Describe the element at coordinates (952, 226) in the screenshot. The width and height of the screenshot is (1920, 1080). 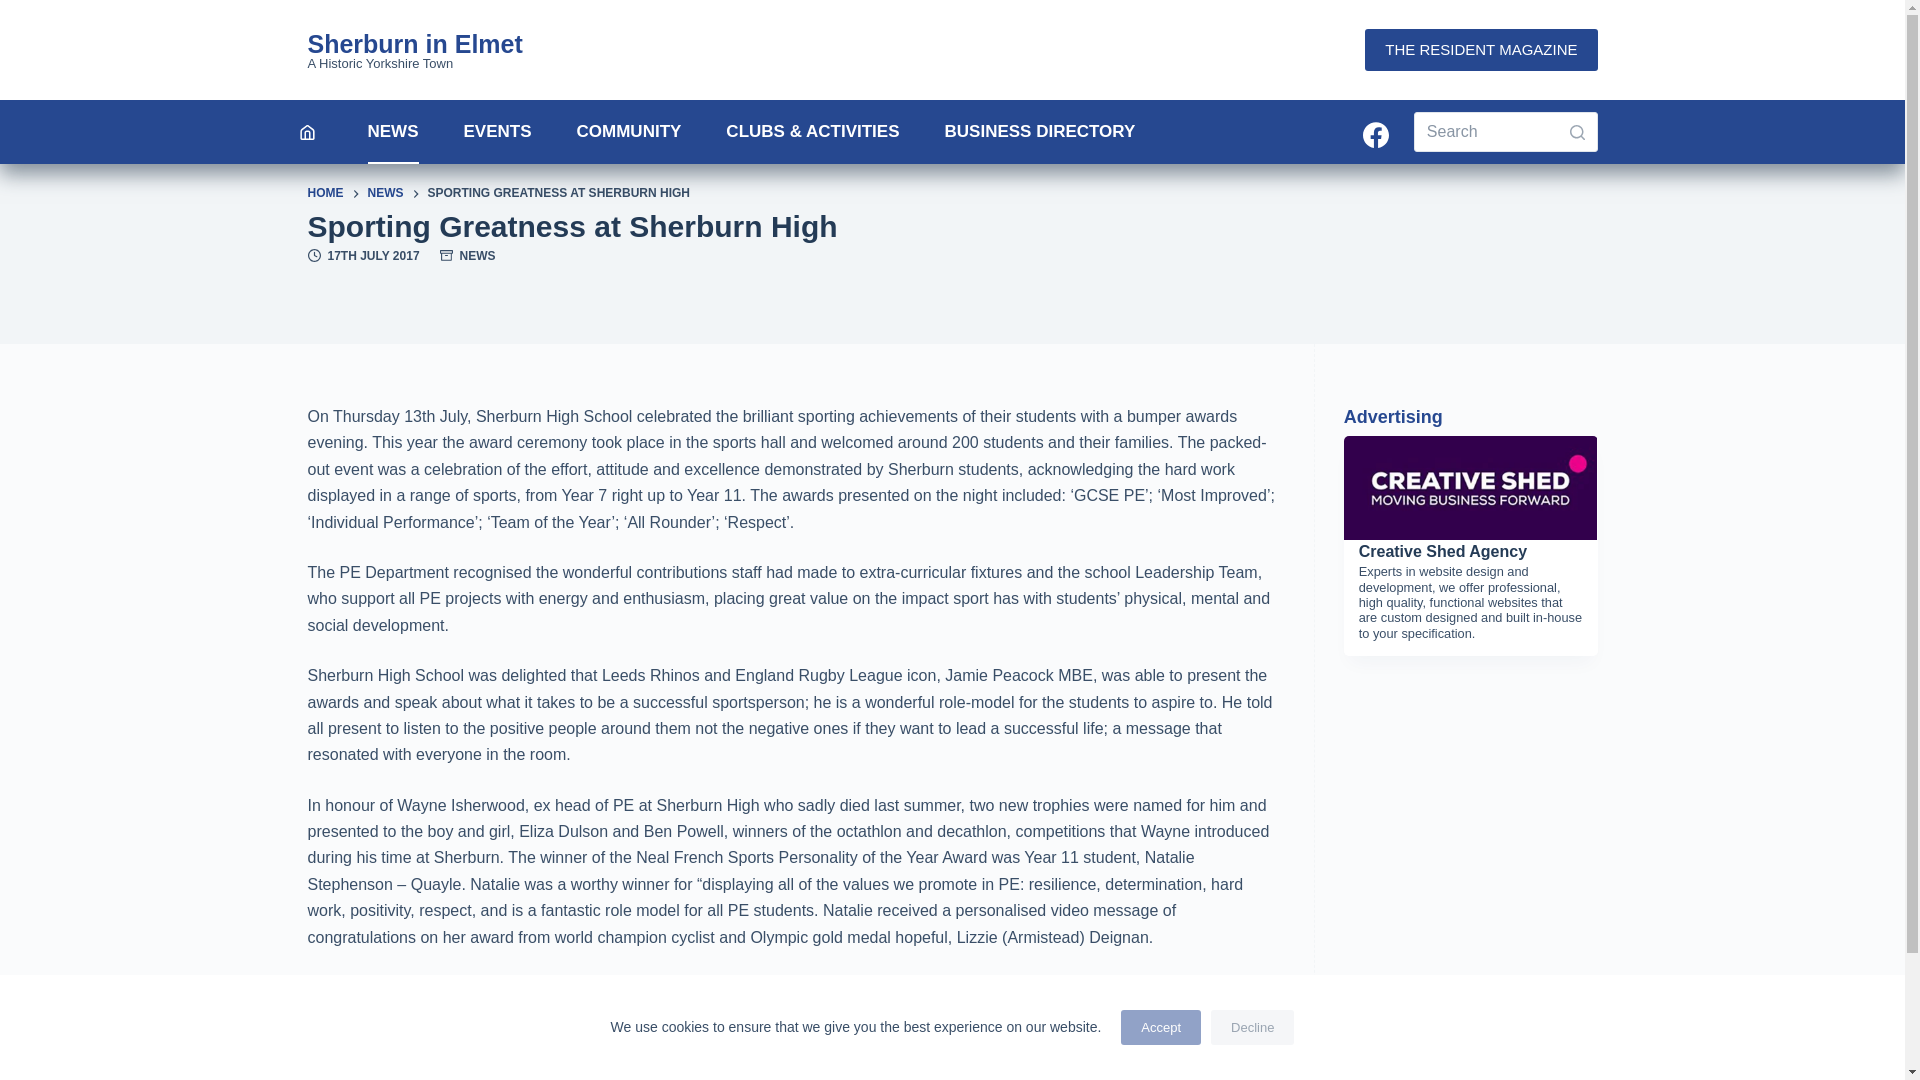
I see `Sporting Greatness at Sherburn High` at that location.